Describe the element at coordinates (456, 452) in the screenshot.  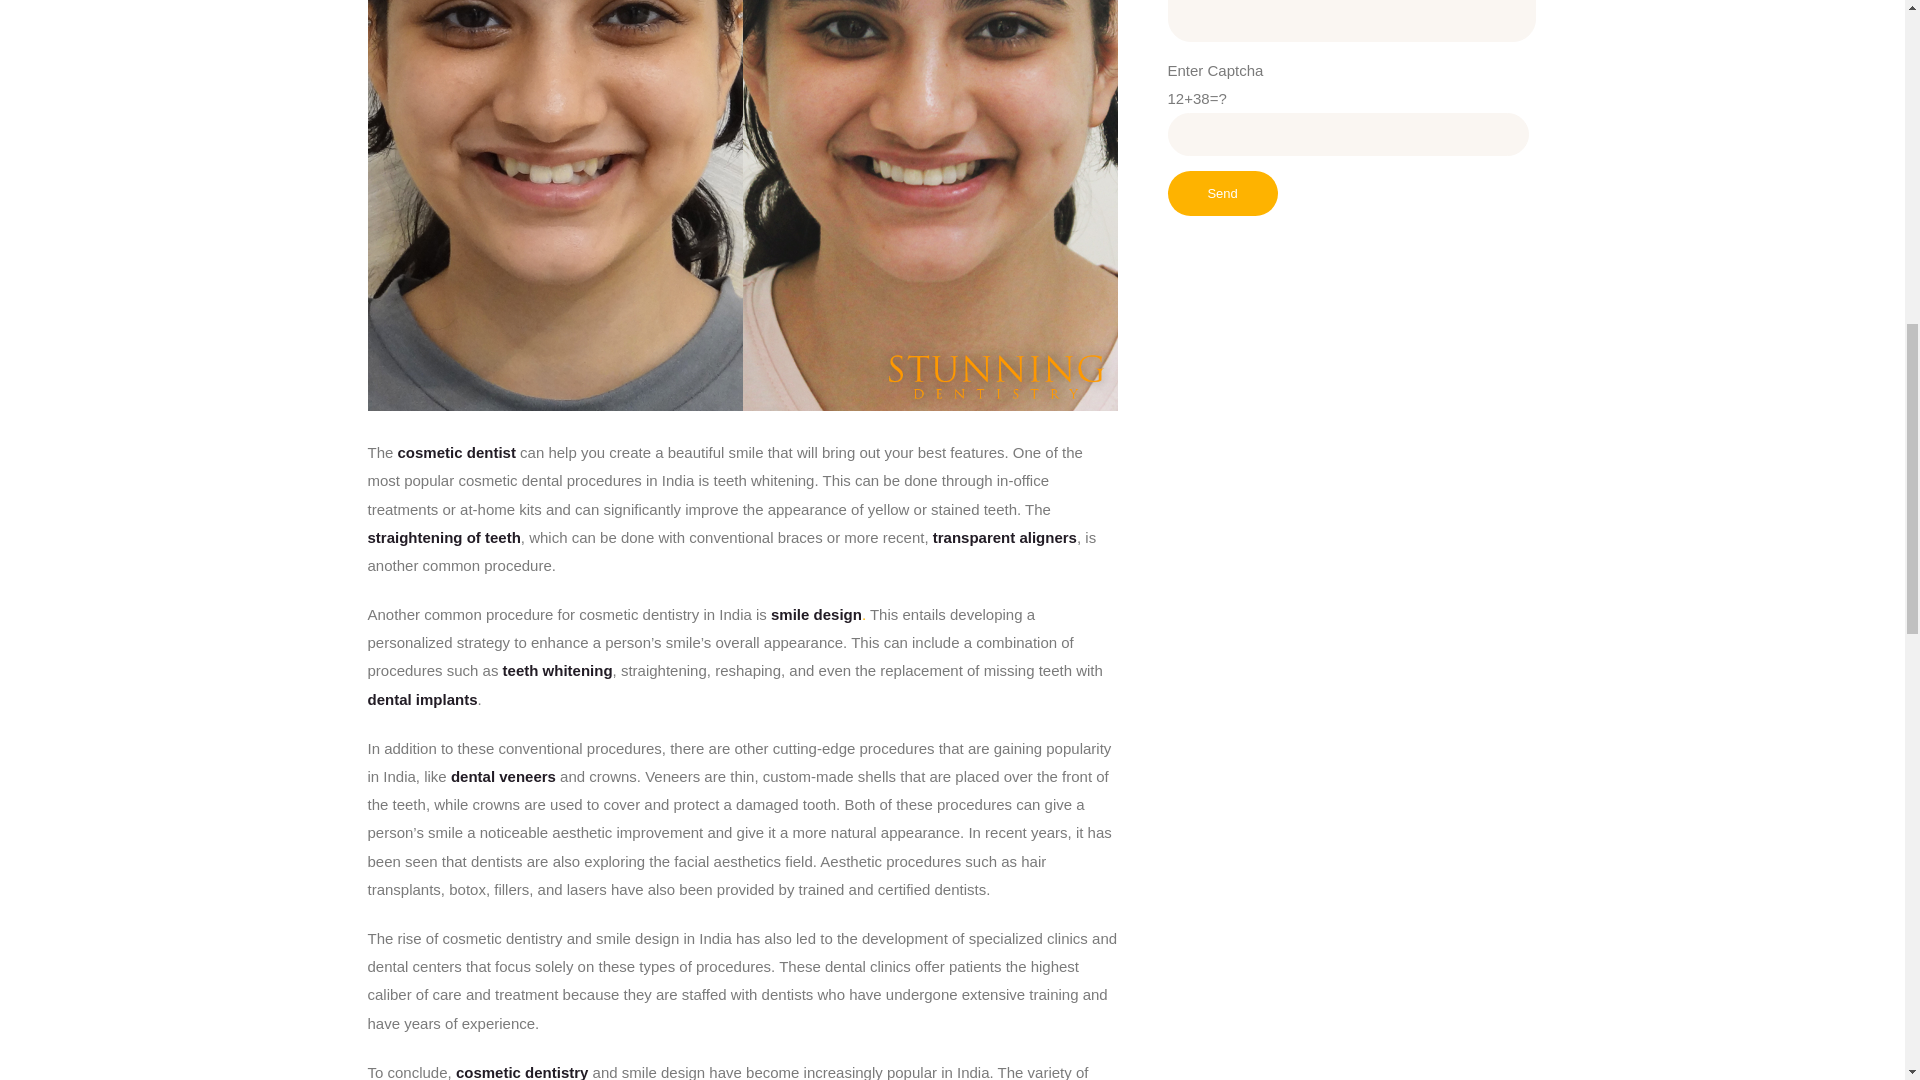
I see `cosmetic dentist` at that location.